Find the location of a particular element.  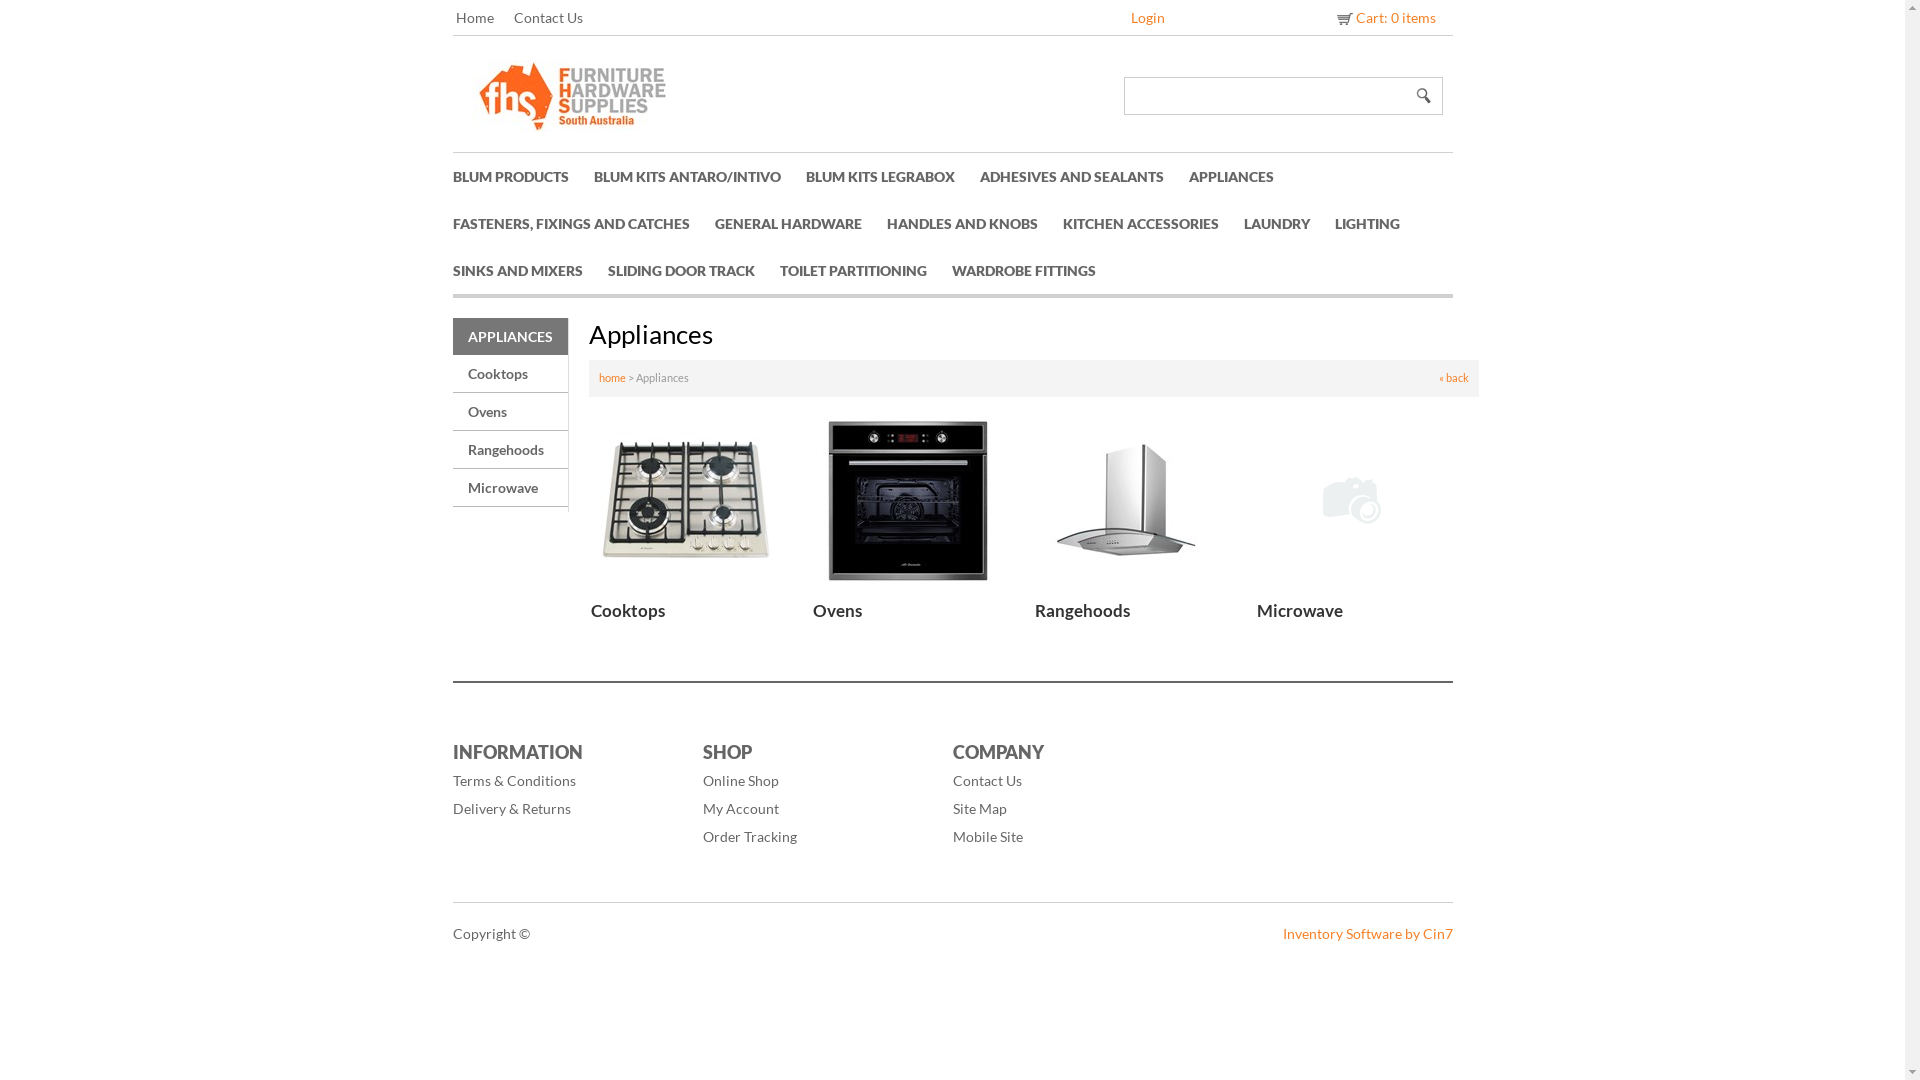

Microwave is located at coordinates (510, 488).